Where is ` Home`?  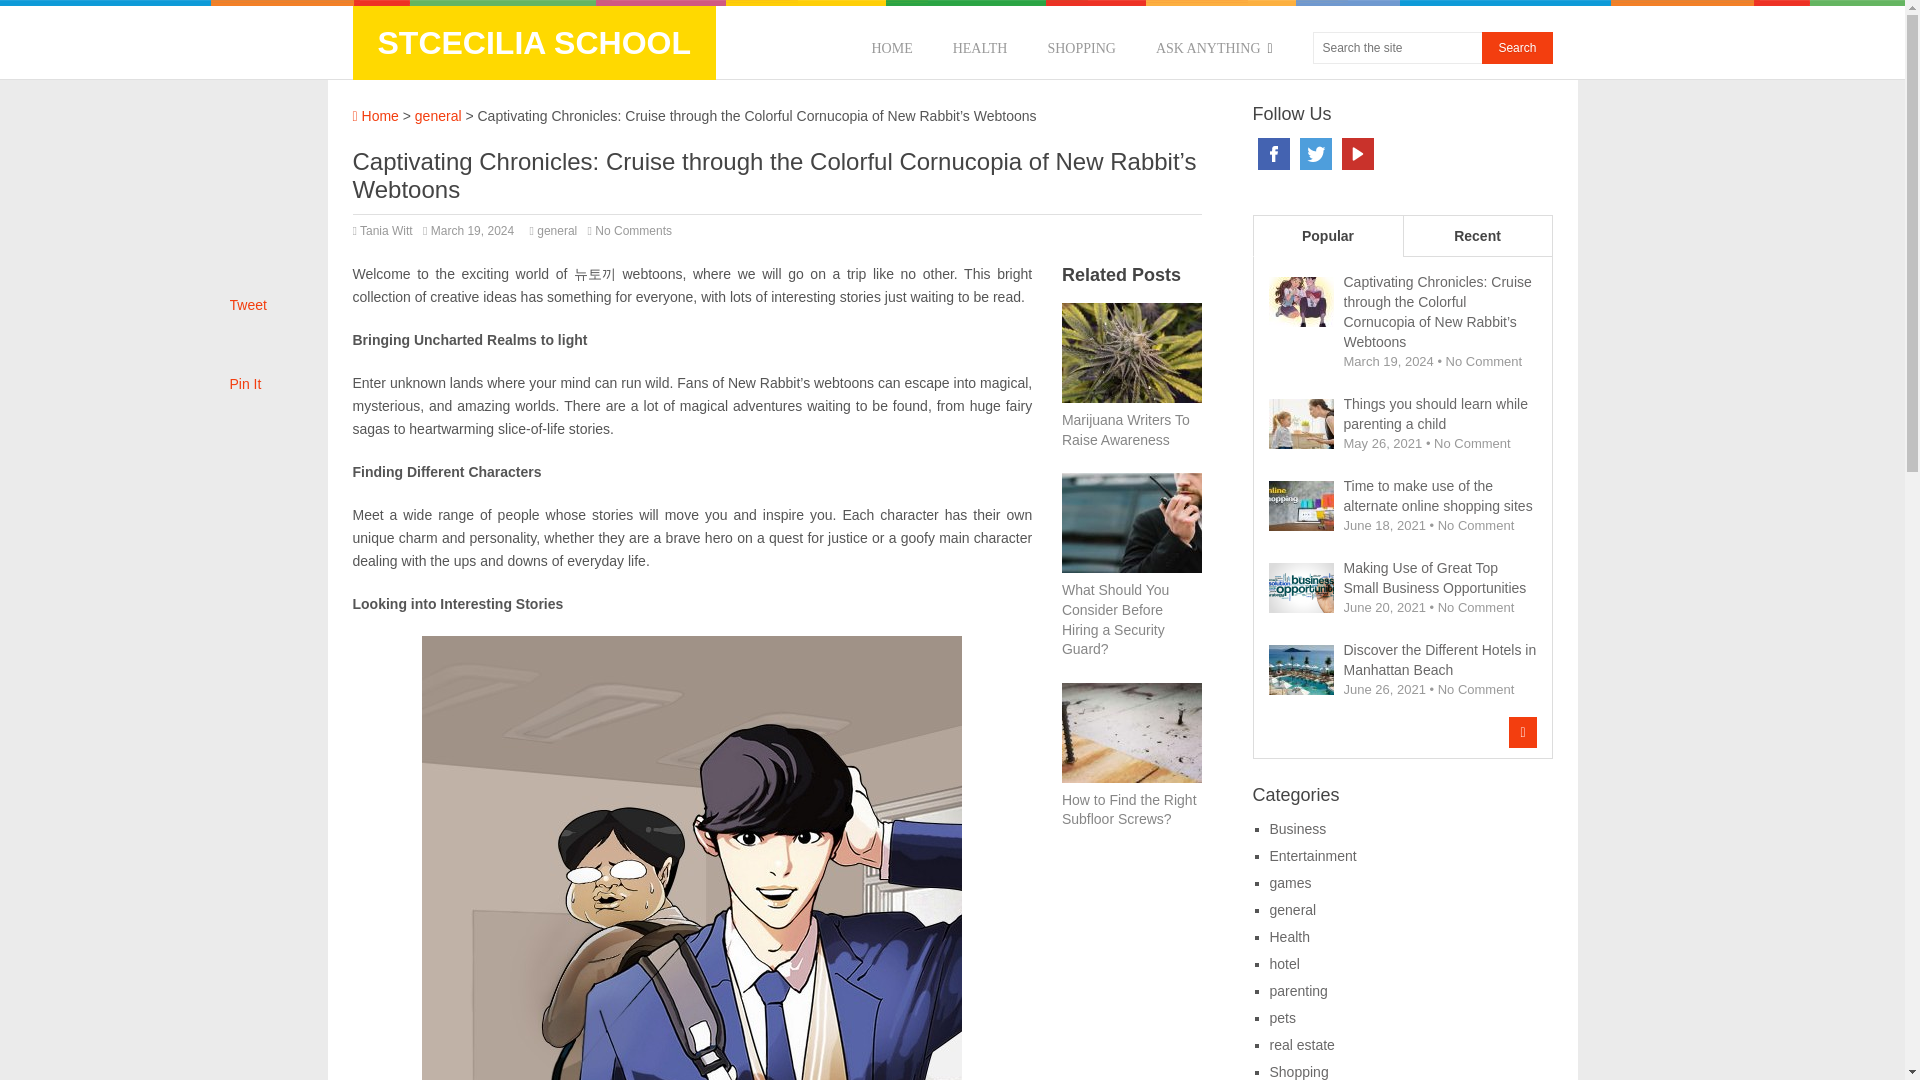
 Home is located at coordinates (374, 116).